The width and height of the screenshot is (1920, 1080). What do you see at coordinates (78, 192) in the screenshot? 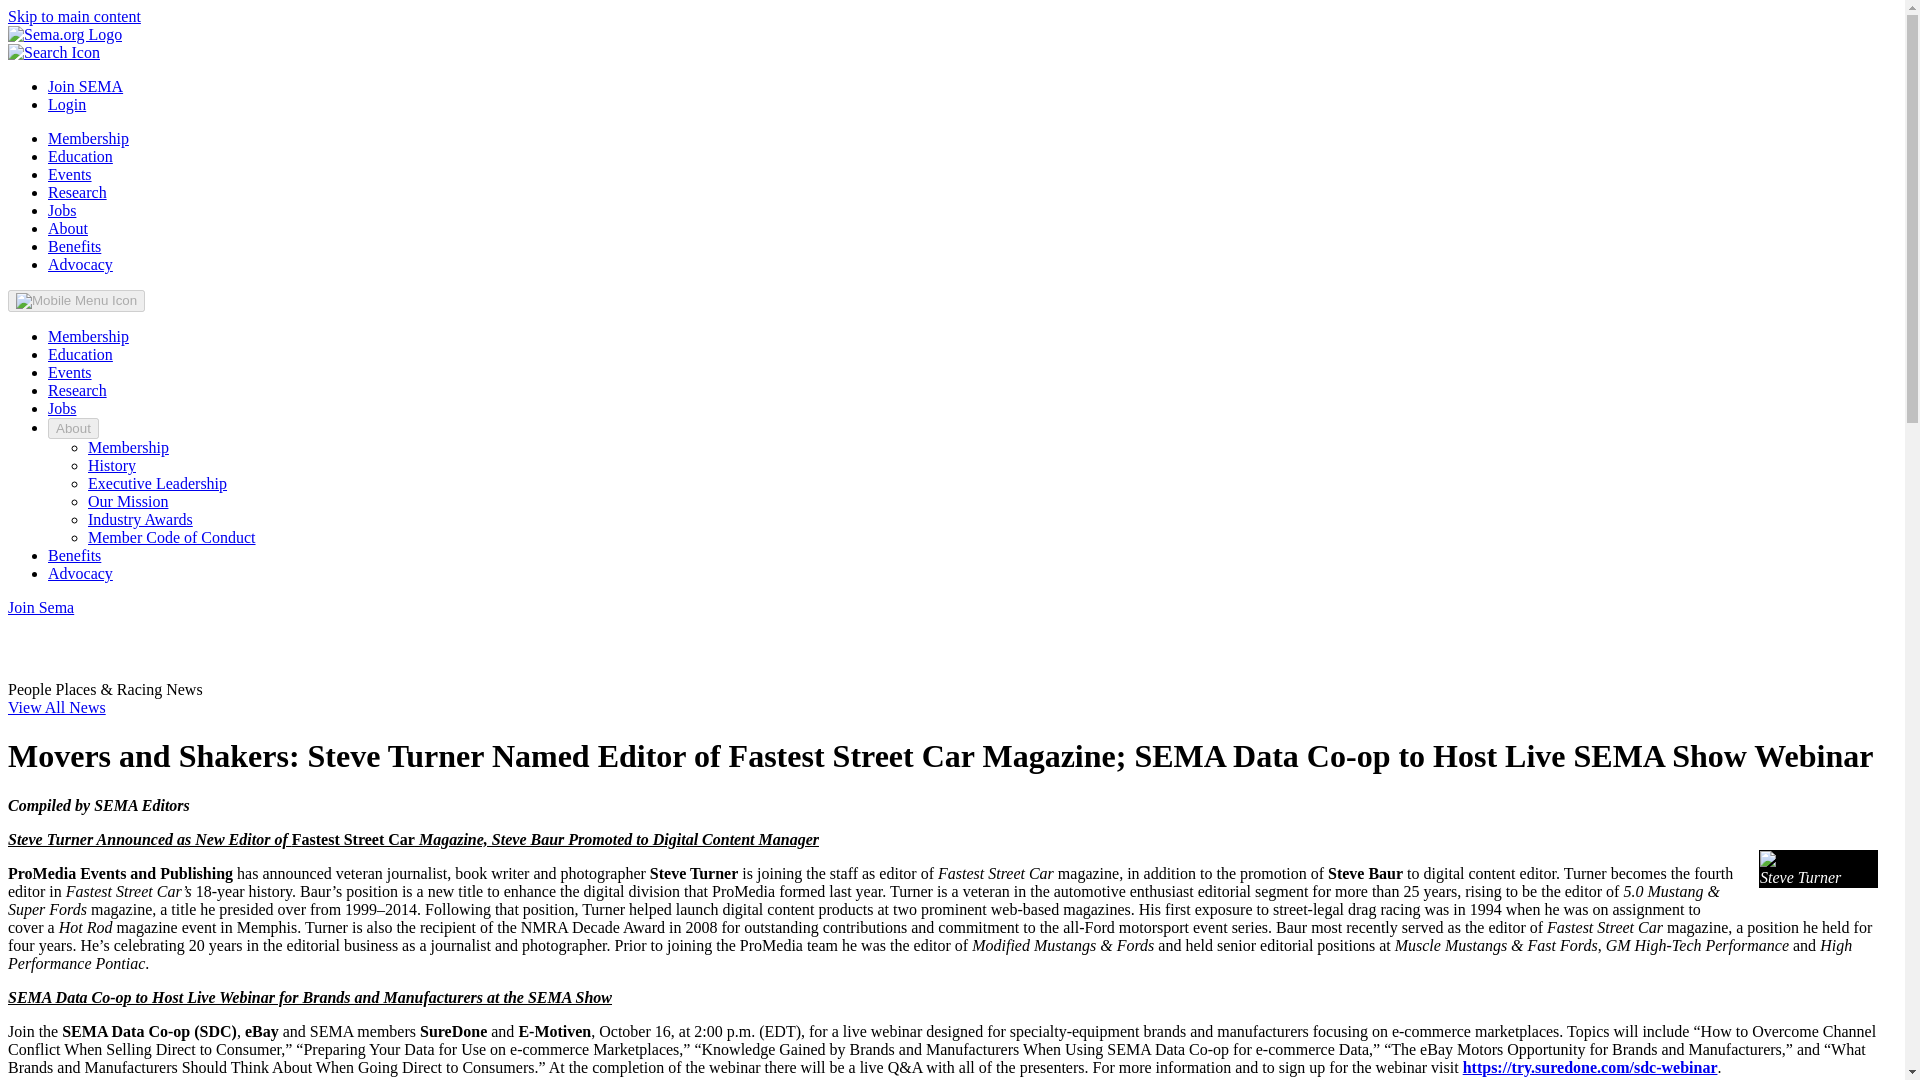
I see `Research` at bounding box center [78, 192].